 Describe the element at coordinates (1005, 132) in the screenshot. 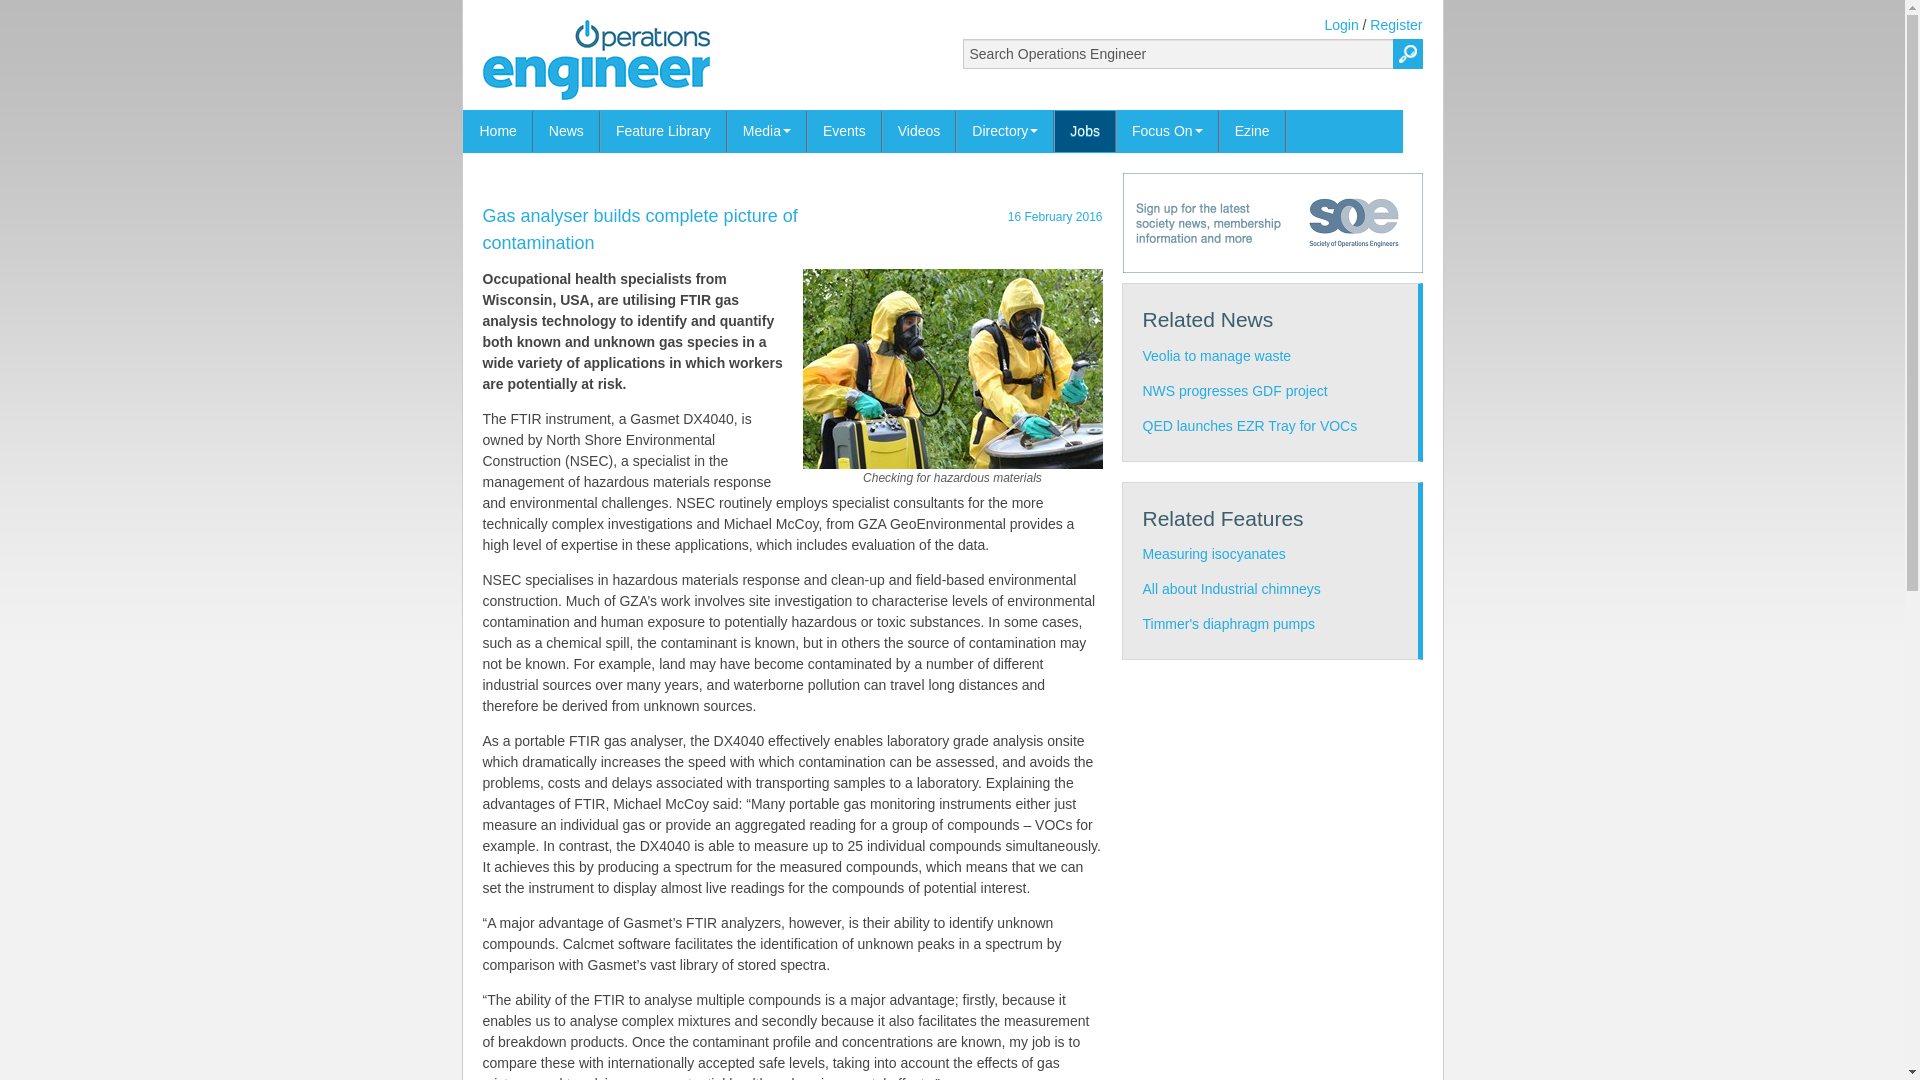

I see `Directory` at that location.